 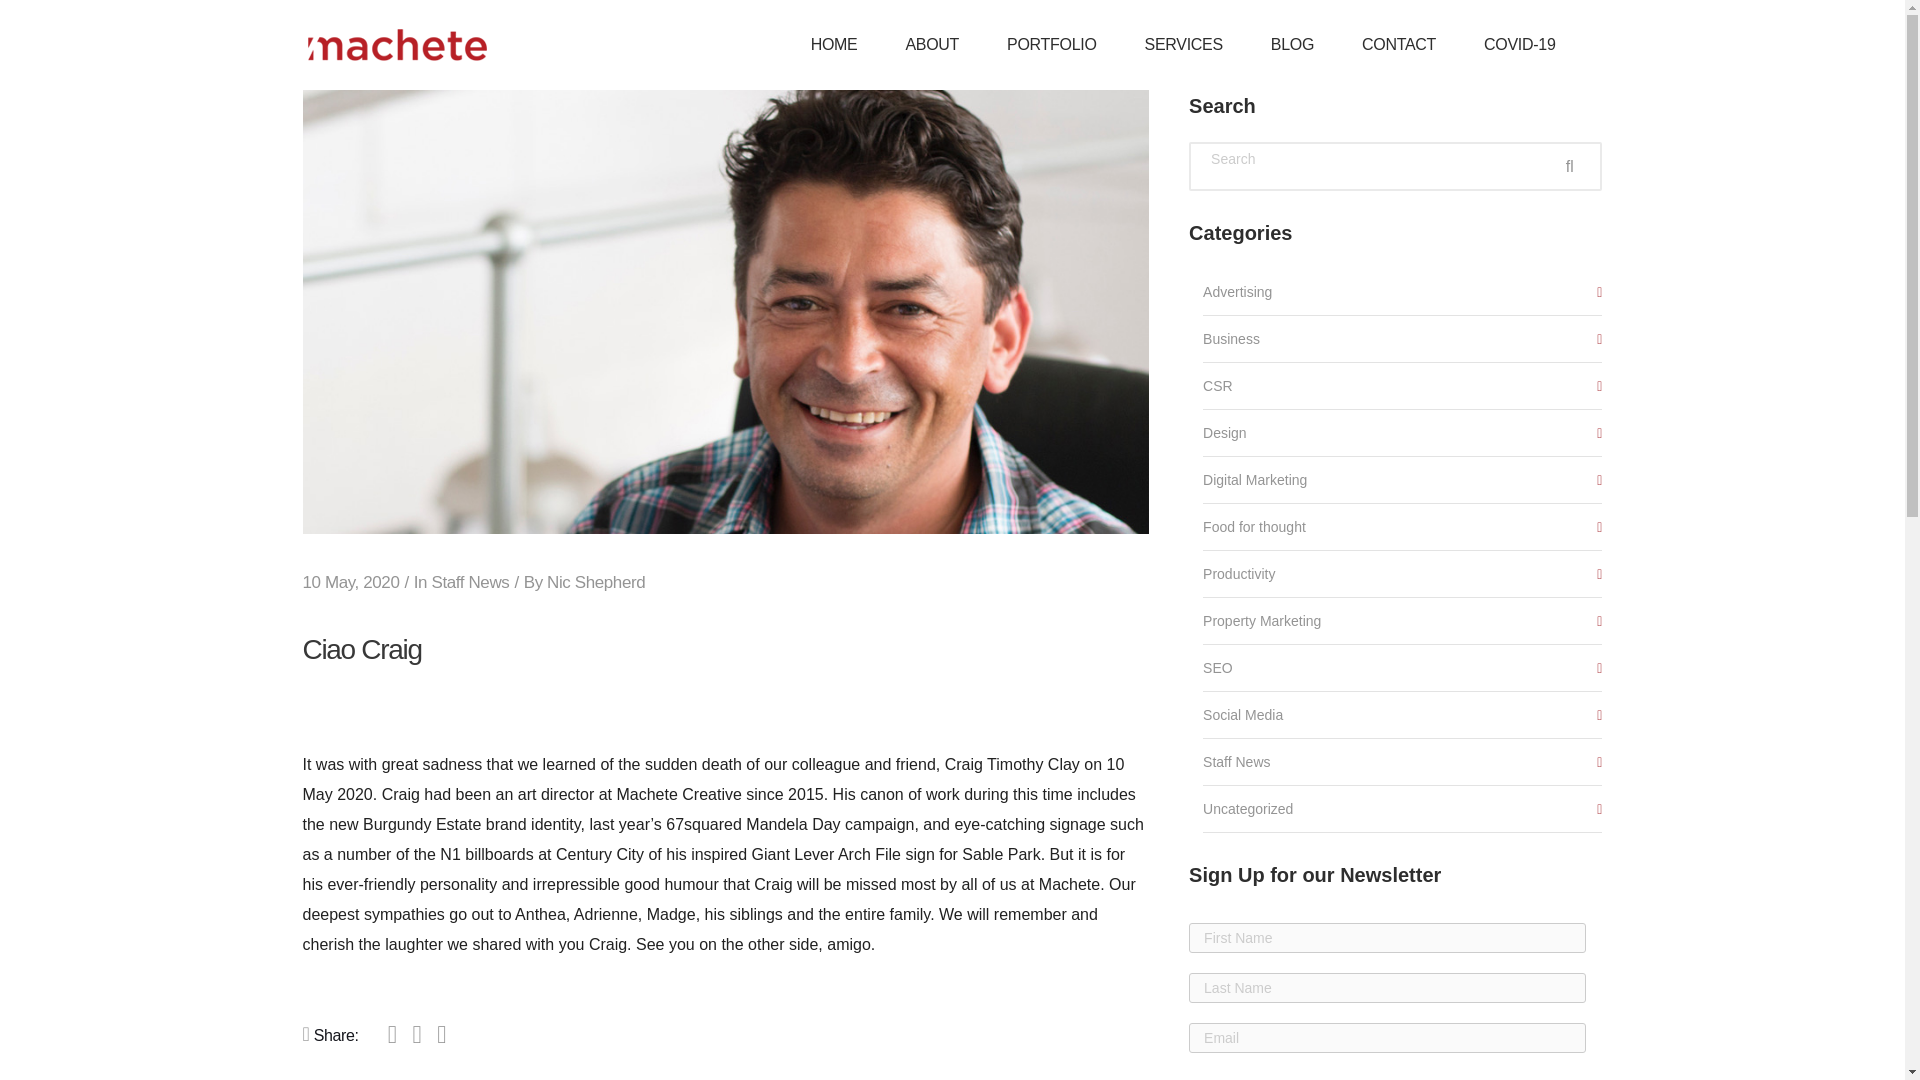 What do you see at coordinates (1518, 44) in the screenshot?
I see `COVID-19` at bounding box center [1518, 44].